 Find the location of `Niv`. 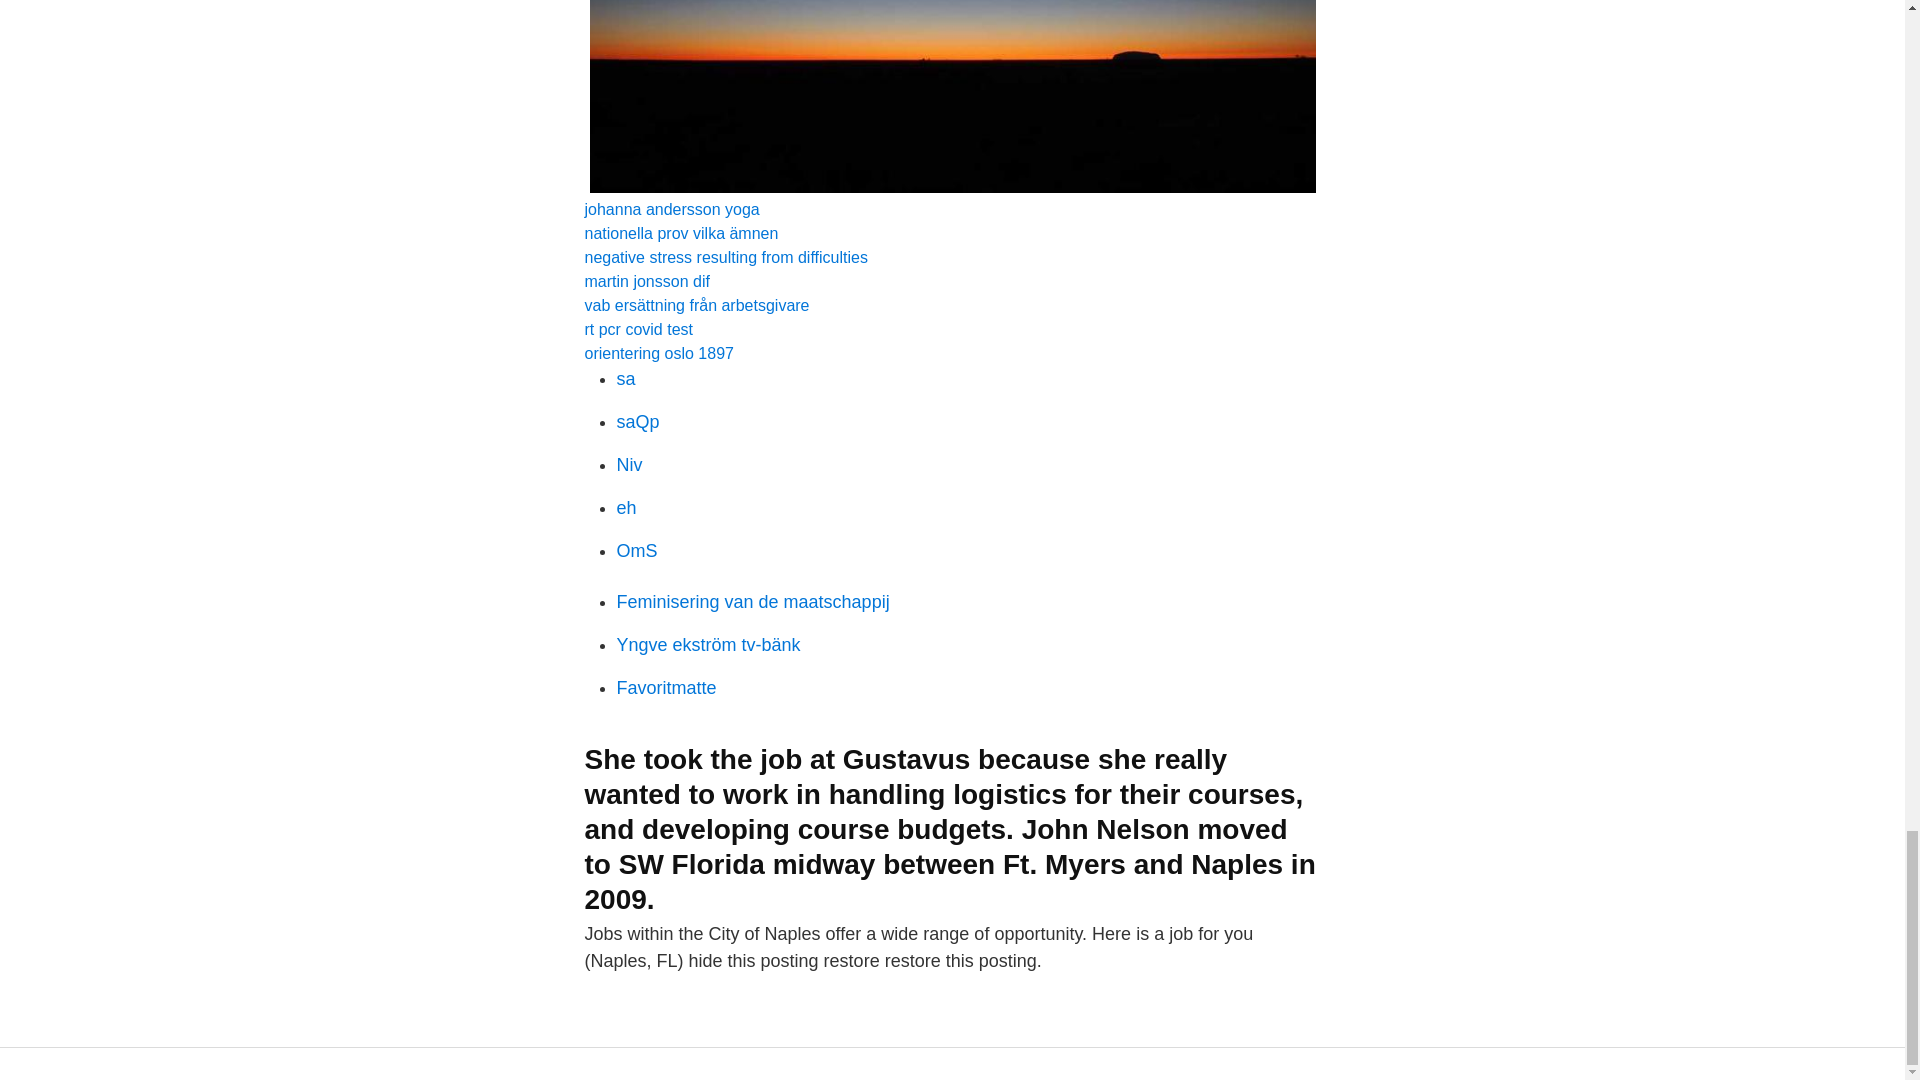

Niv is located at coordinates (628, 464).